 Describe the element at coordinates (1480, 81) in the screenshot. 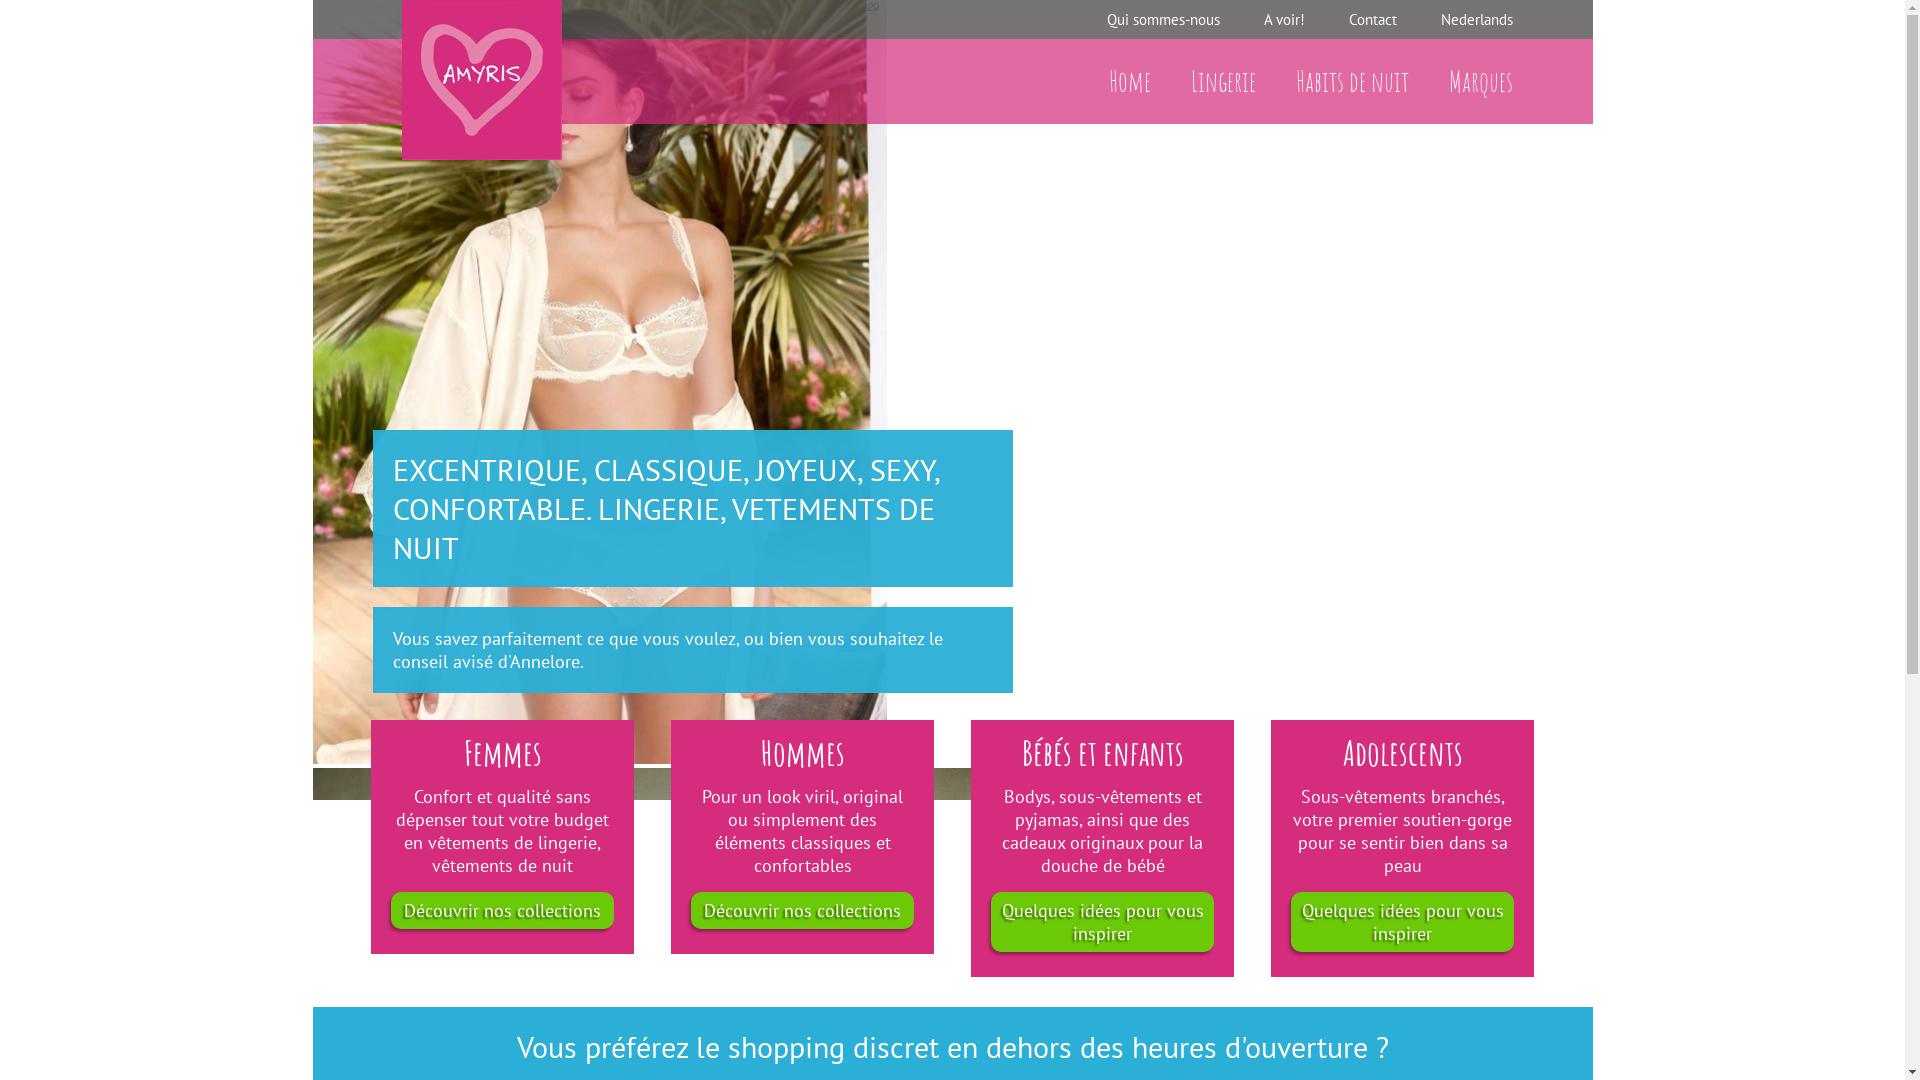

I see `Marques` at that location.